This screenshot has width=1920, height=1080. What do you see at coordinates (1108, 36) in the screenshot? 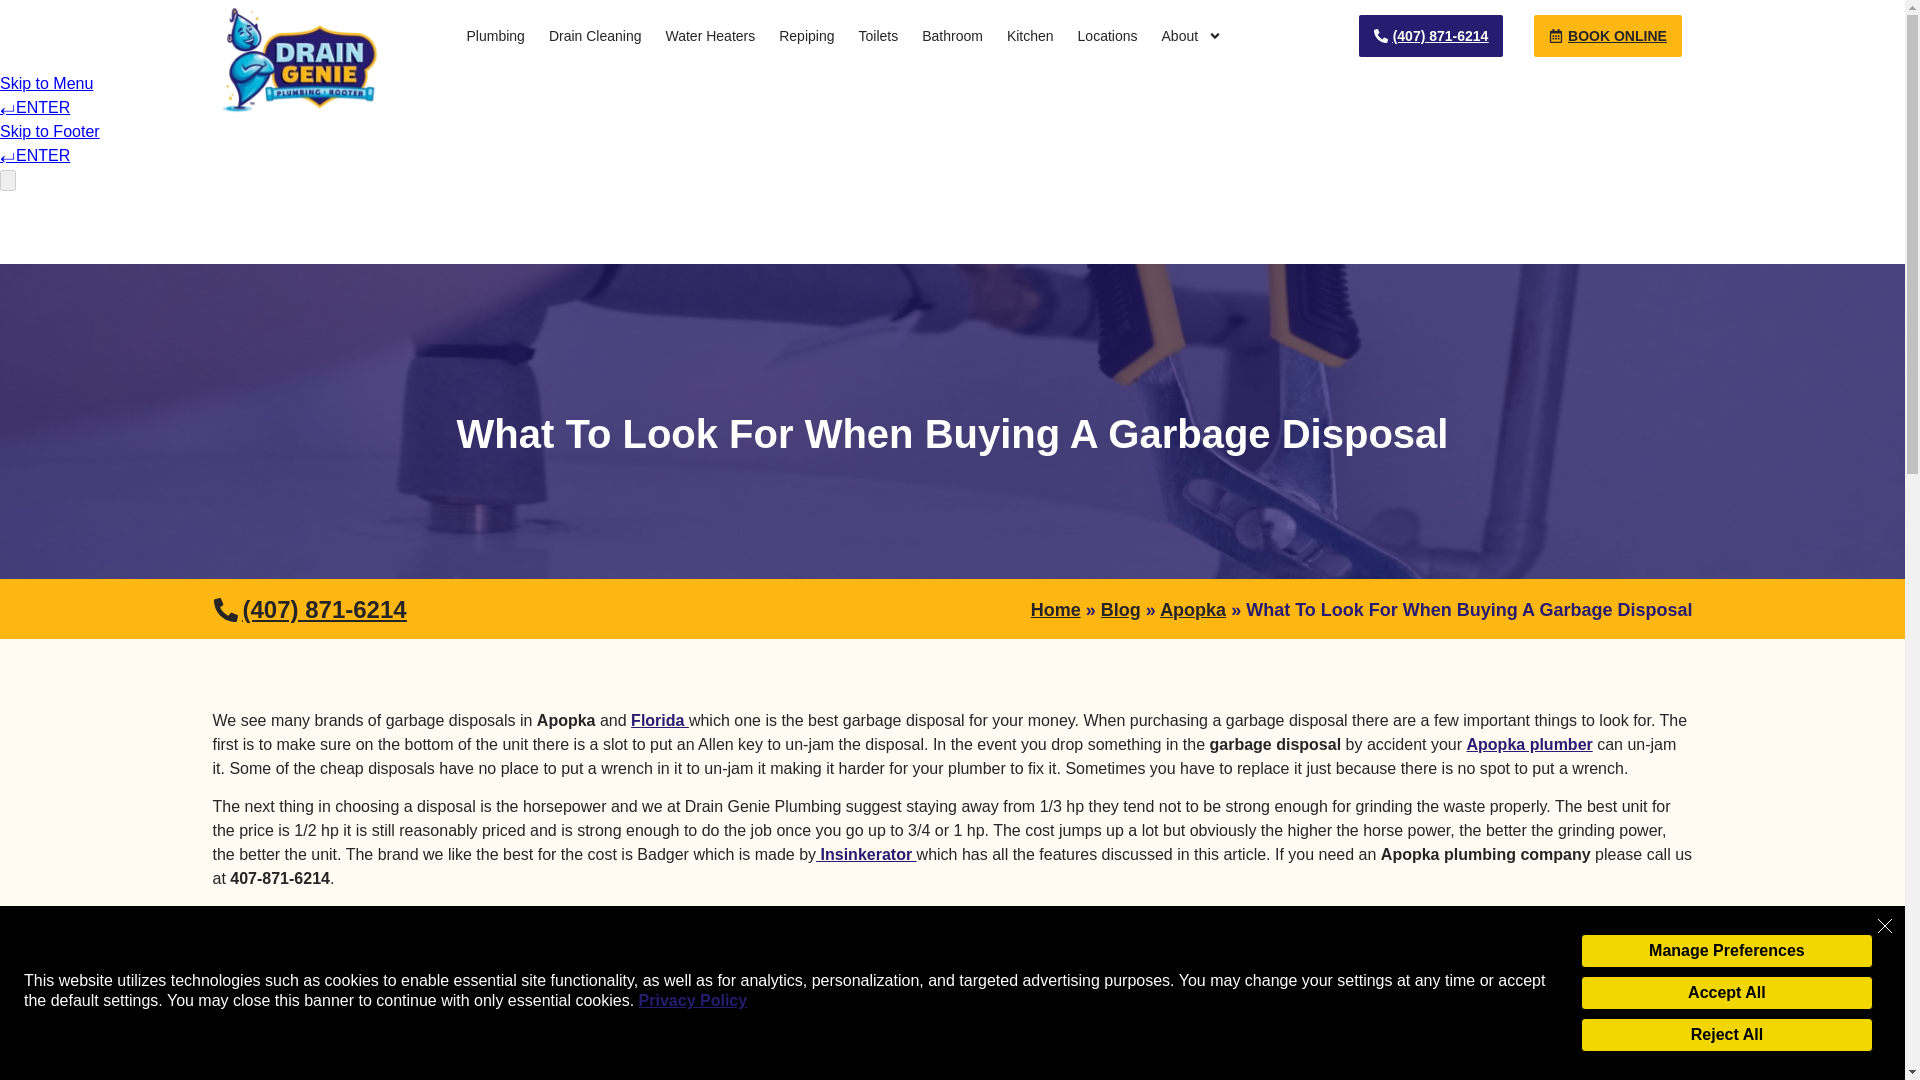
I see `Locations` at bounding box center [1108, 36].